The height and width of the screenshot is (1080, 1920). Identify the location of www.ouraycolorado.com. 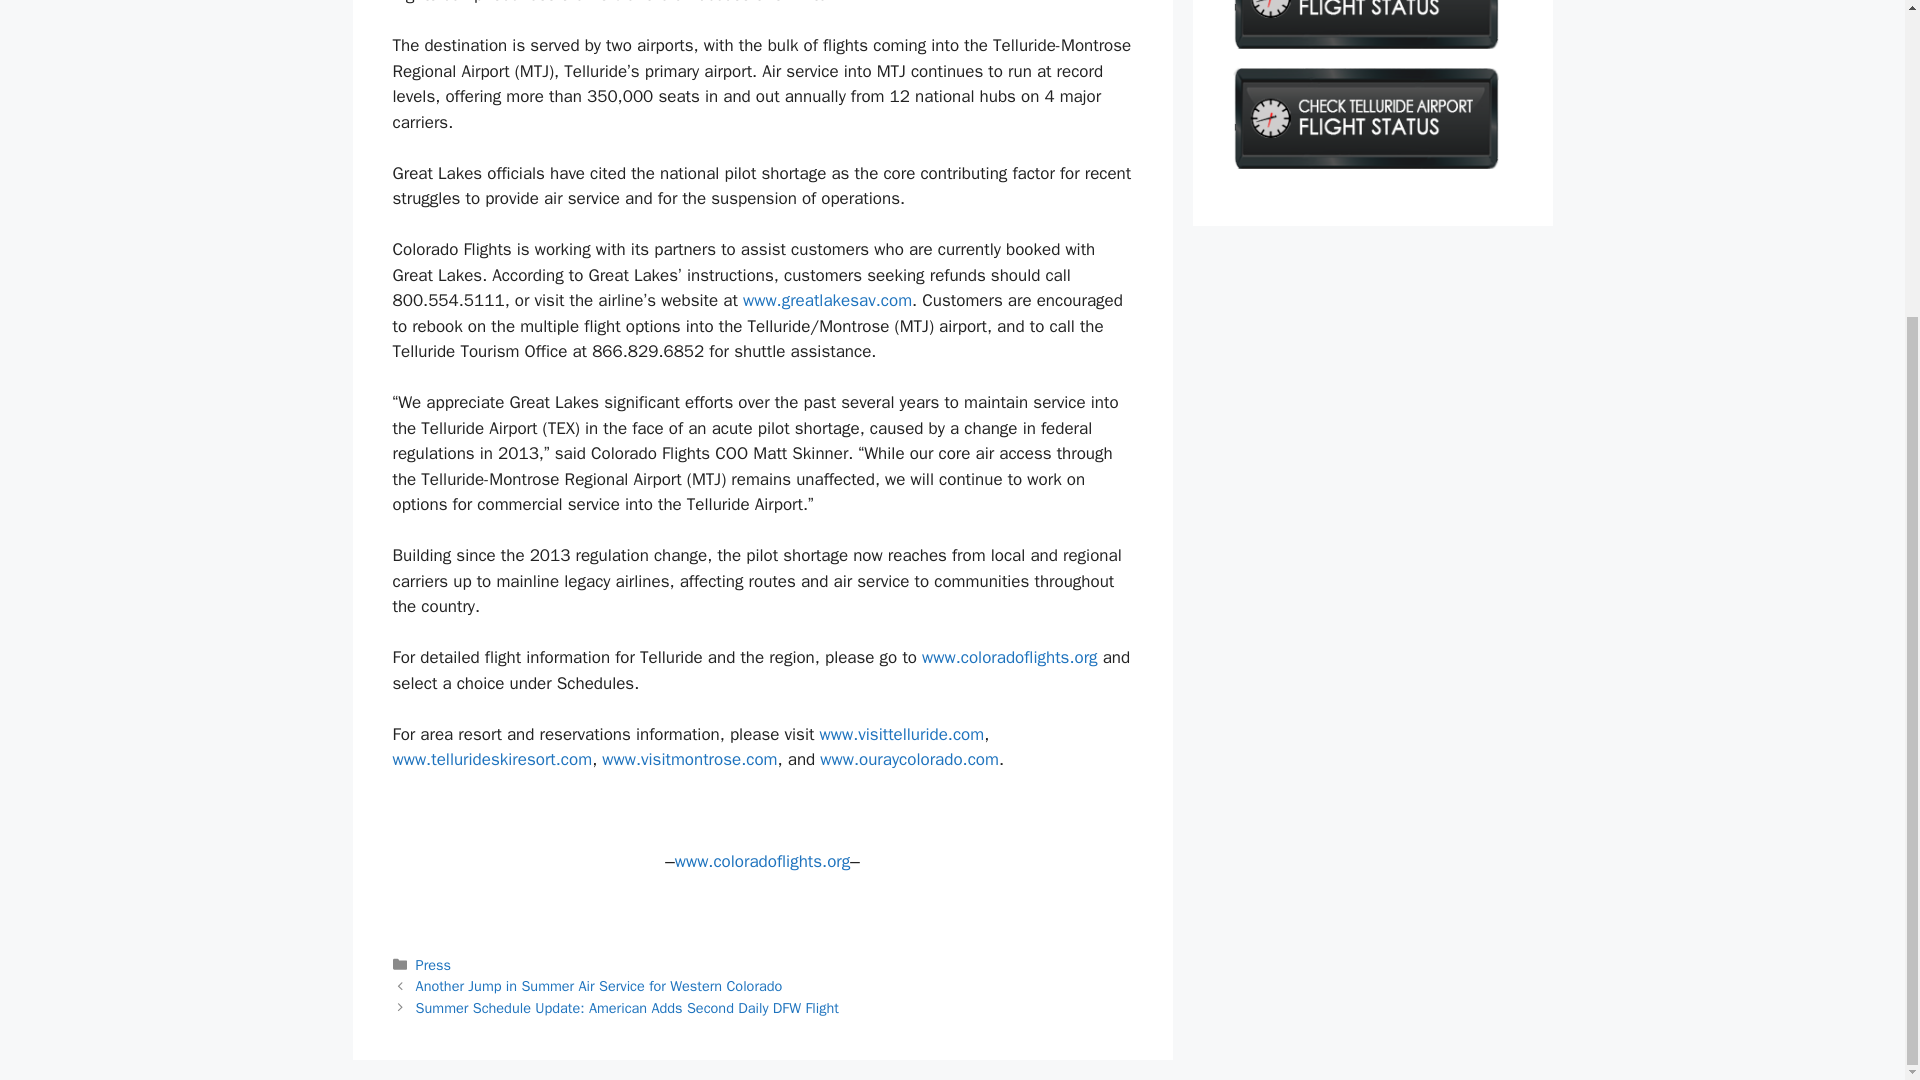
(908, 760).